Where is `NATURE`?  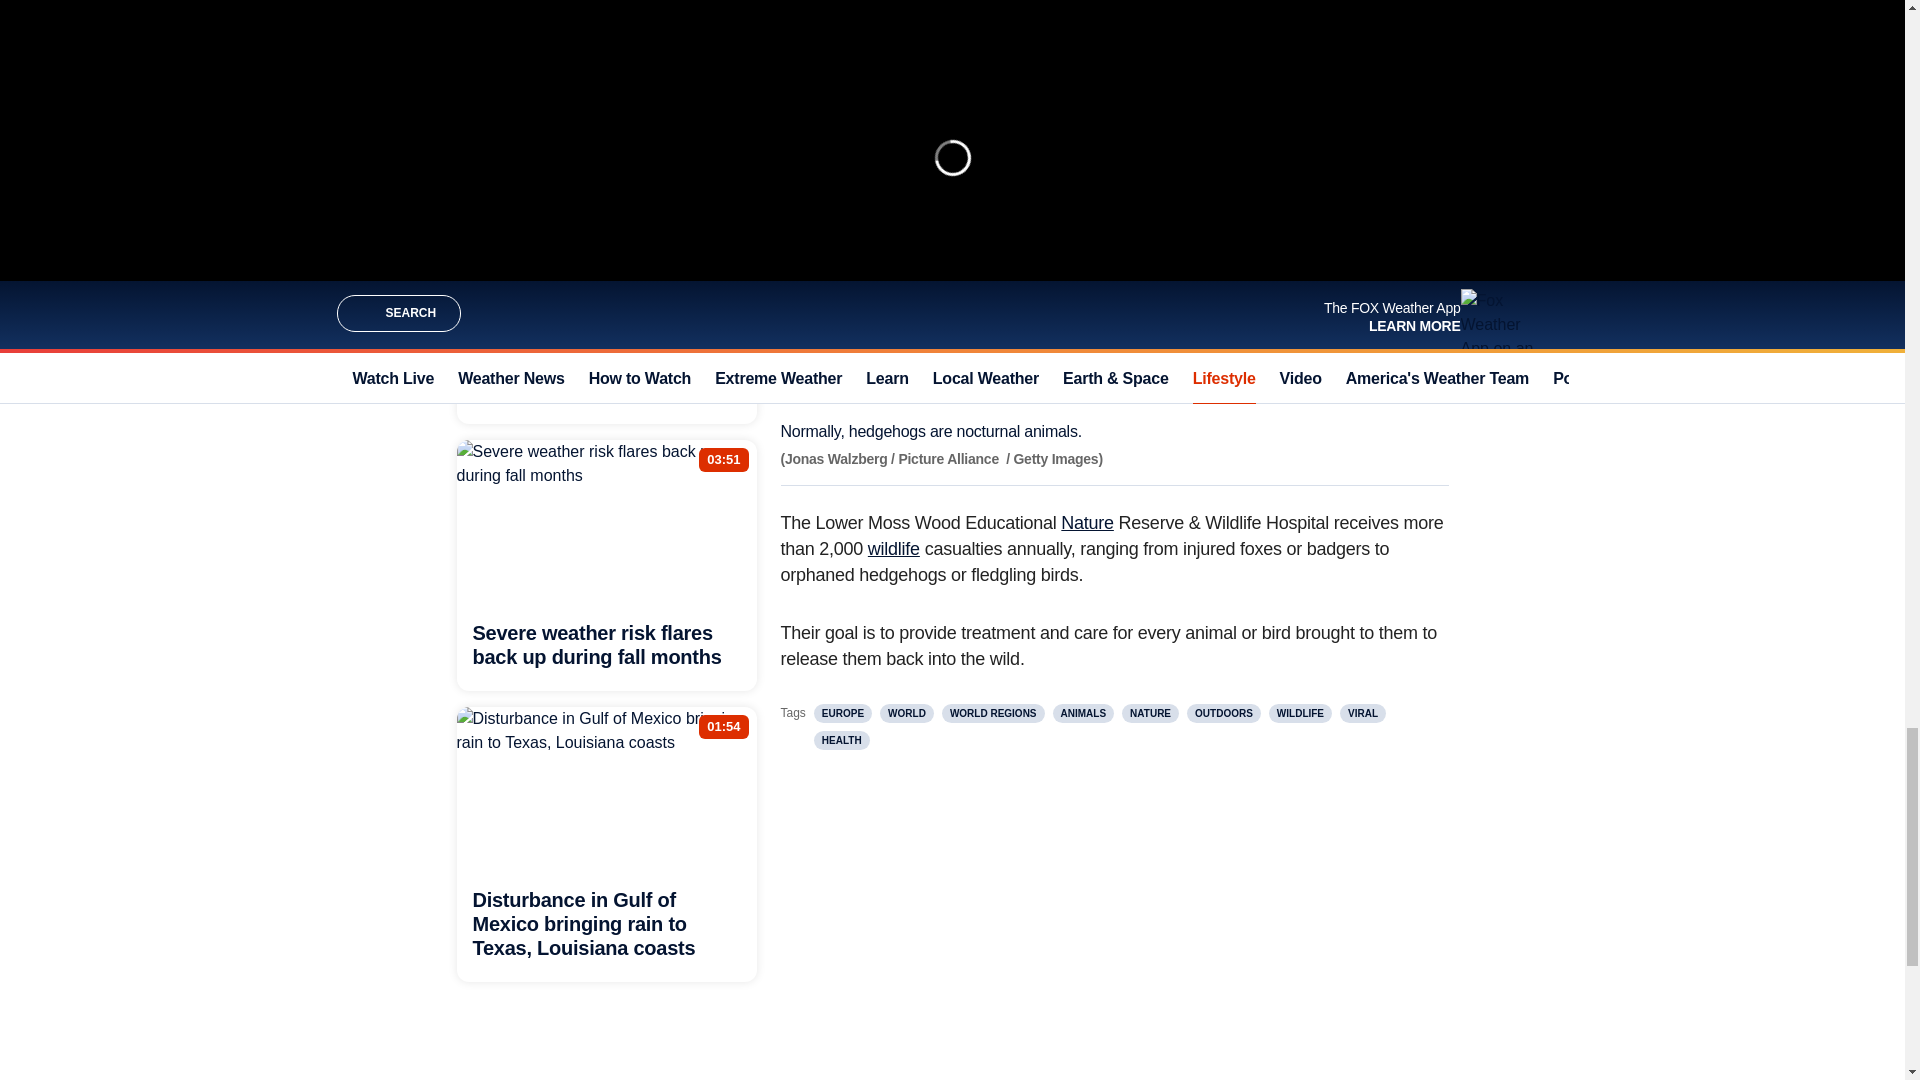 NATURE is located at coordinates (1150, 713).